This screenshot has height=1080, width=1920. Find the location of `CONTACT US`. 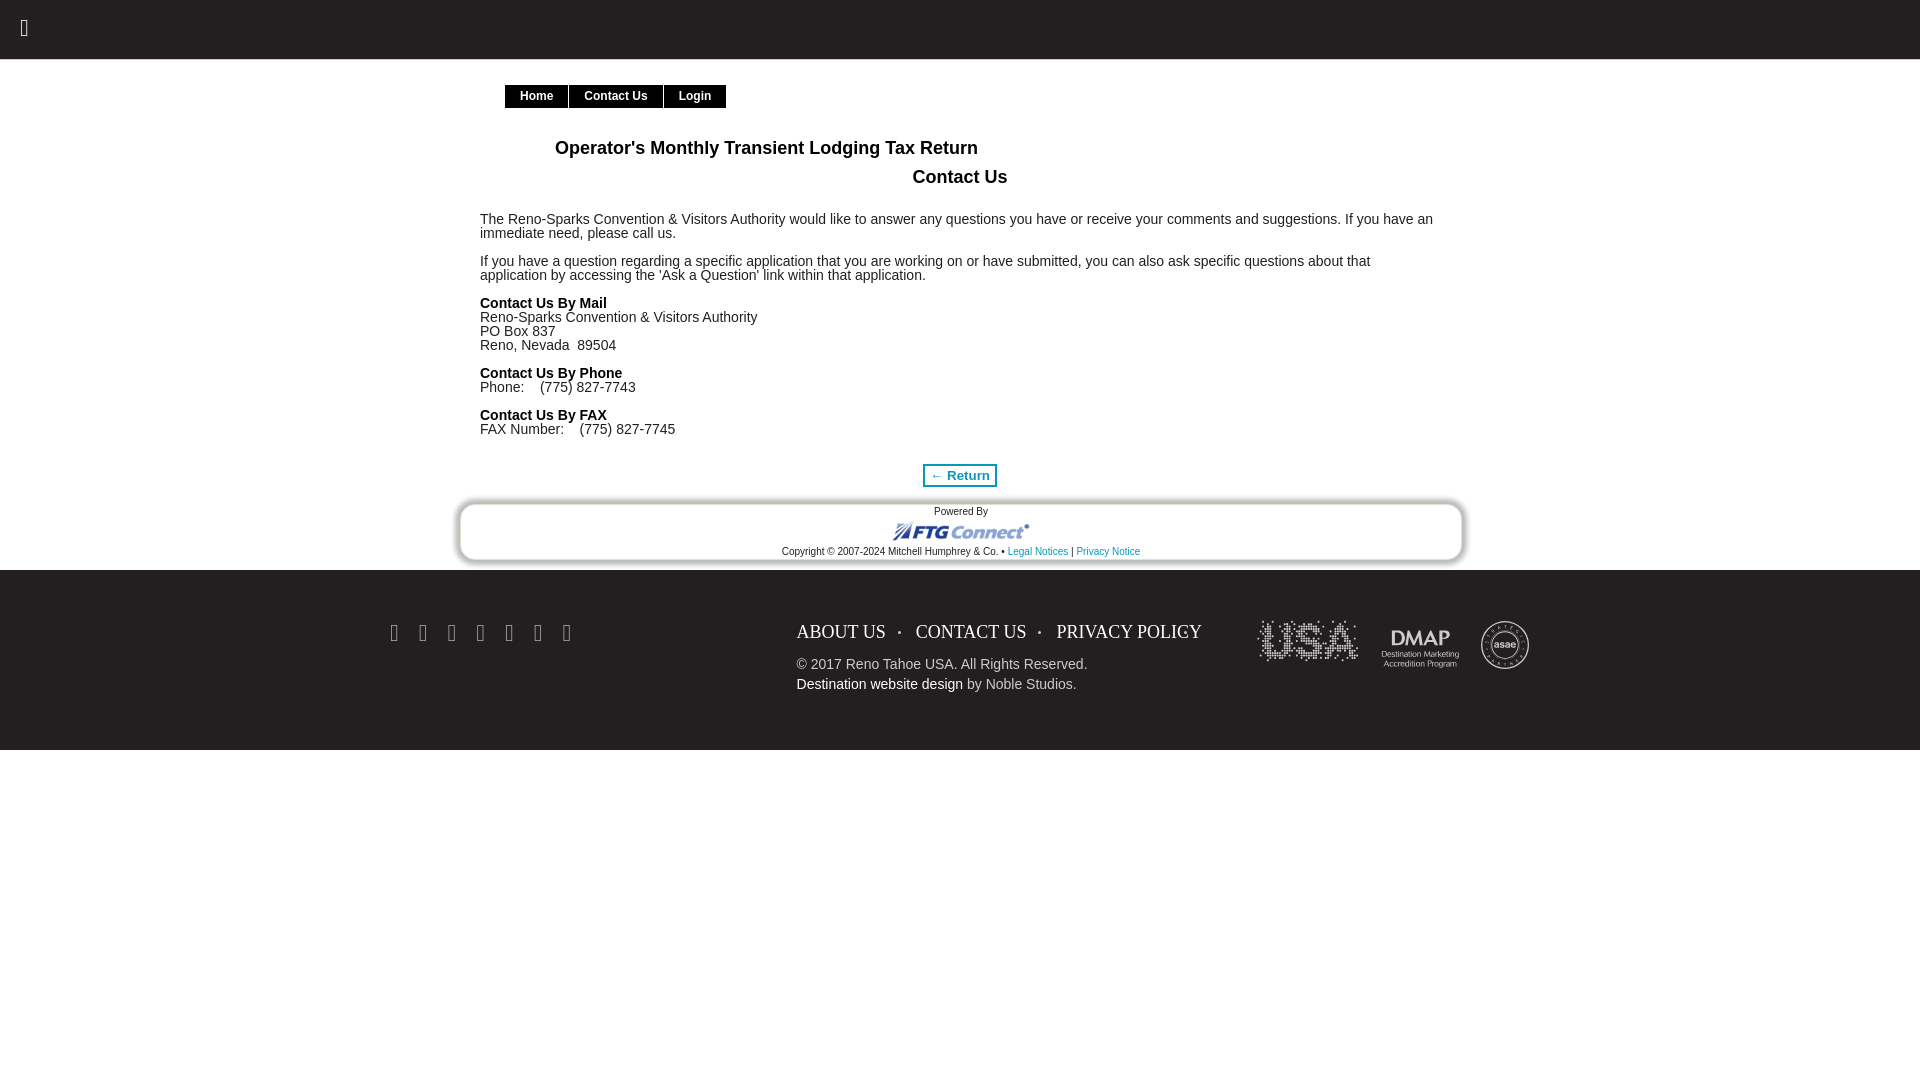

CONTACT US is located at coordinates (986, 632).